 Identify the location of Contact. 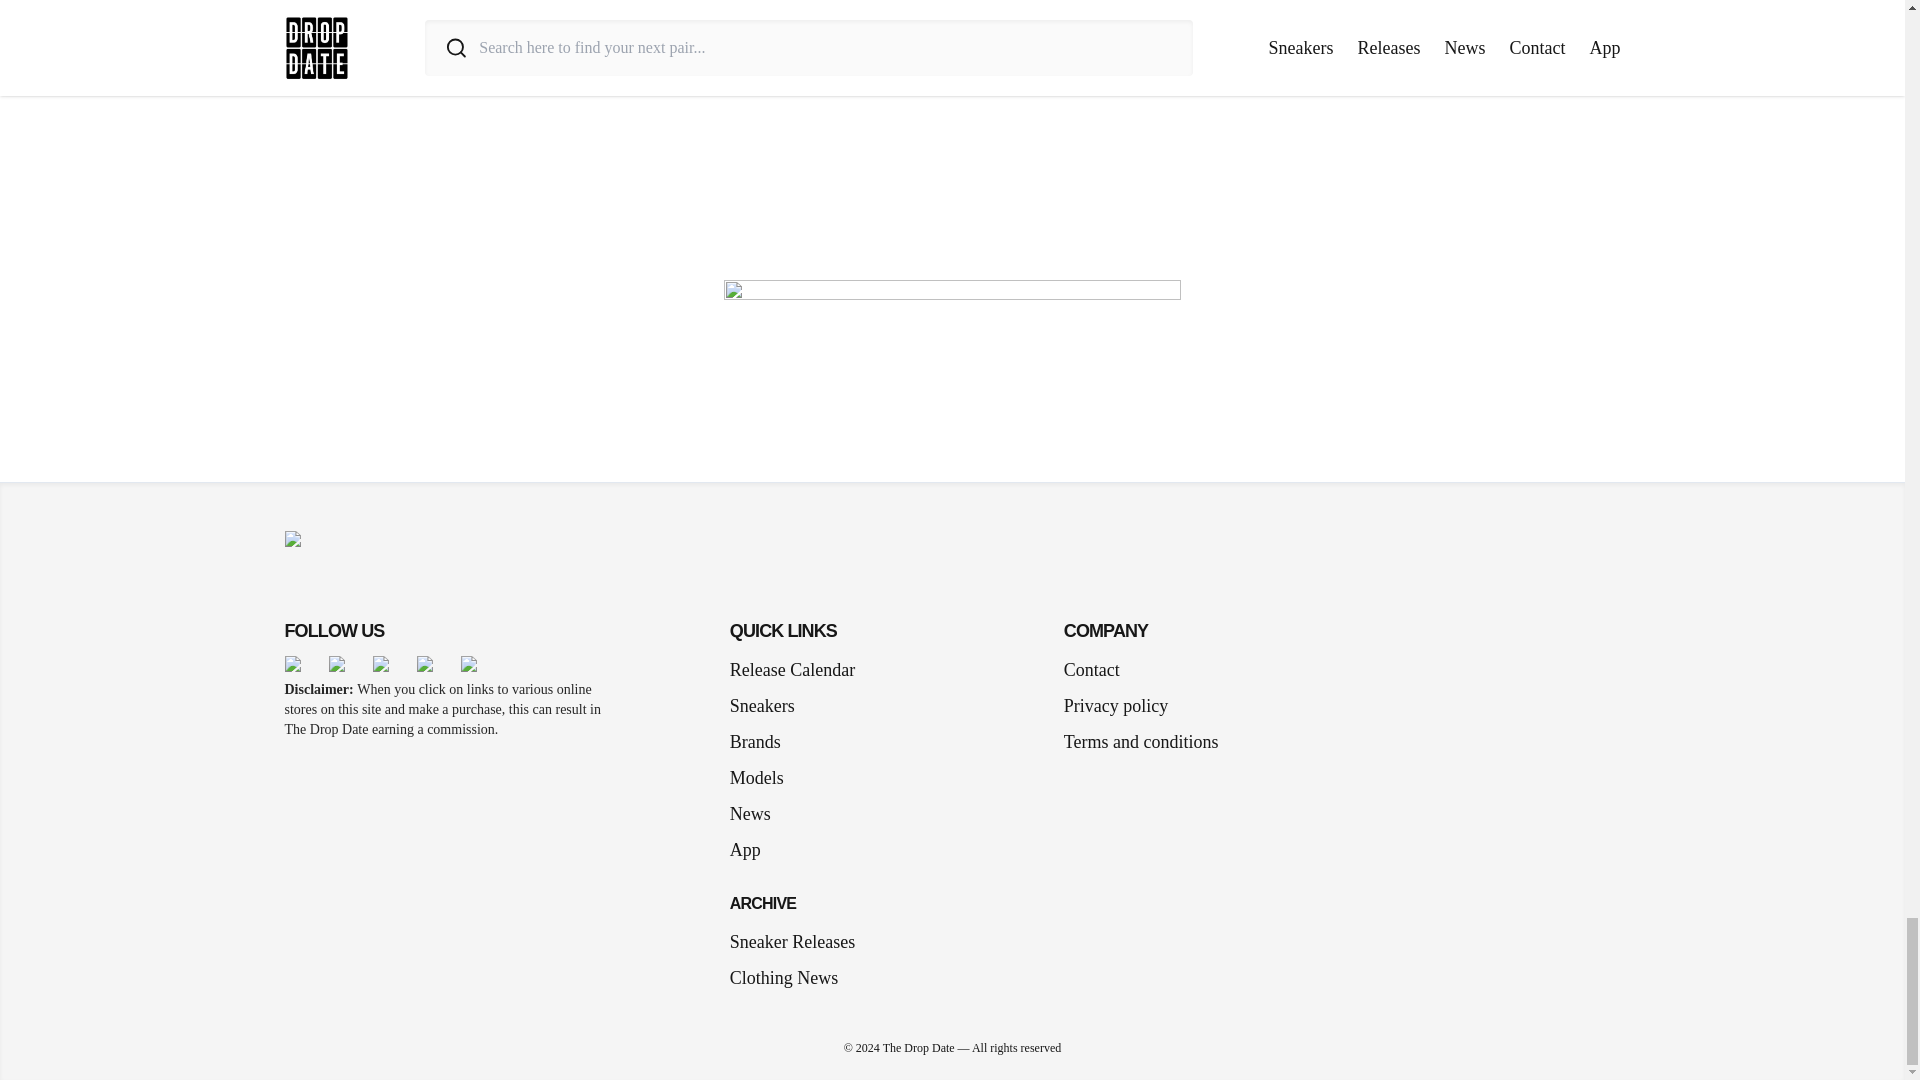
(1091, 669).